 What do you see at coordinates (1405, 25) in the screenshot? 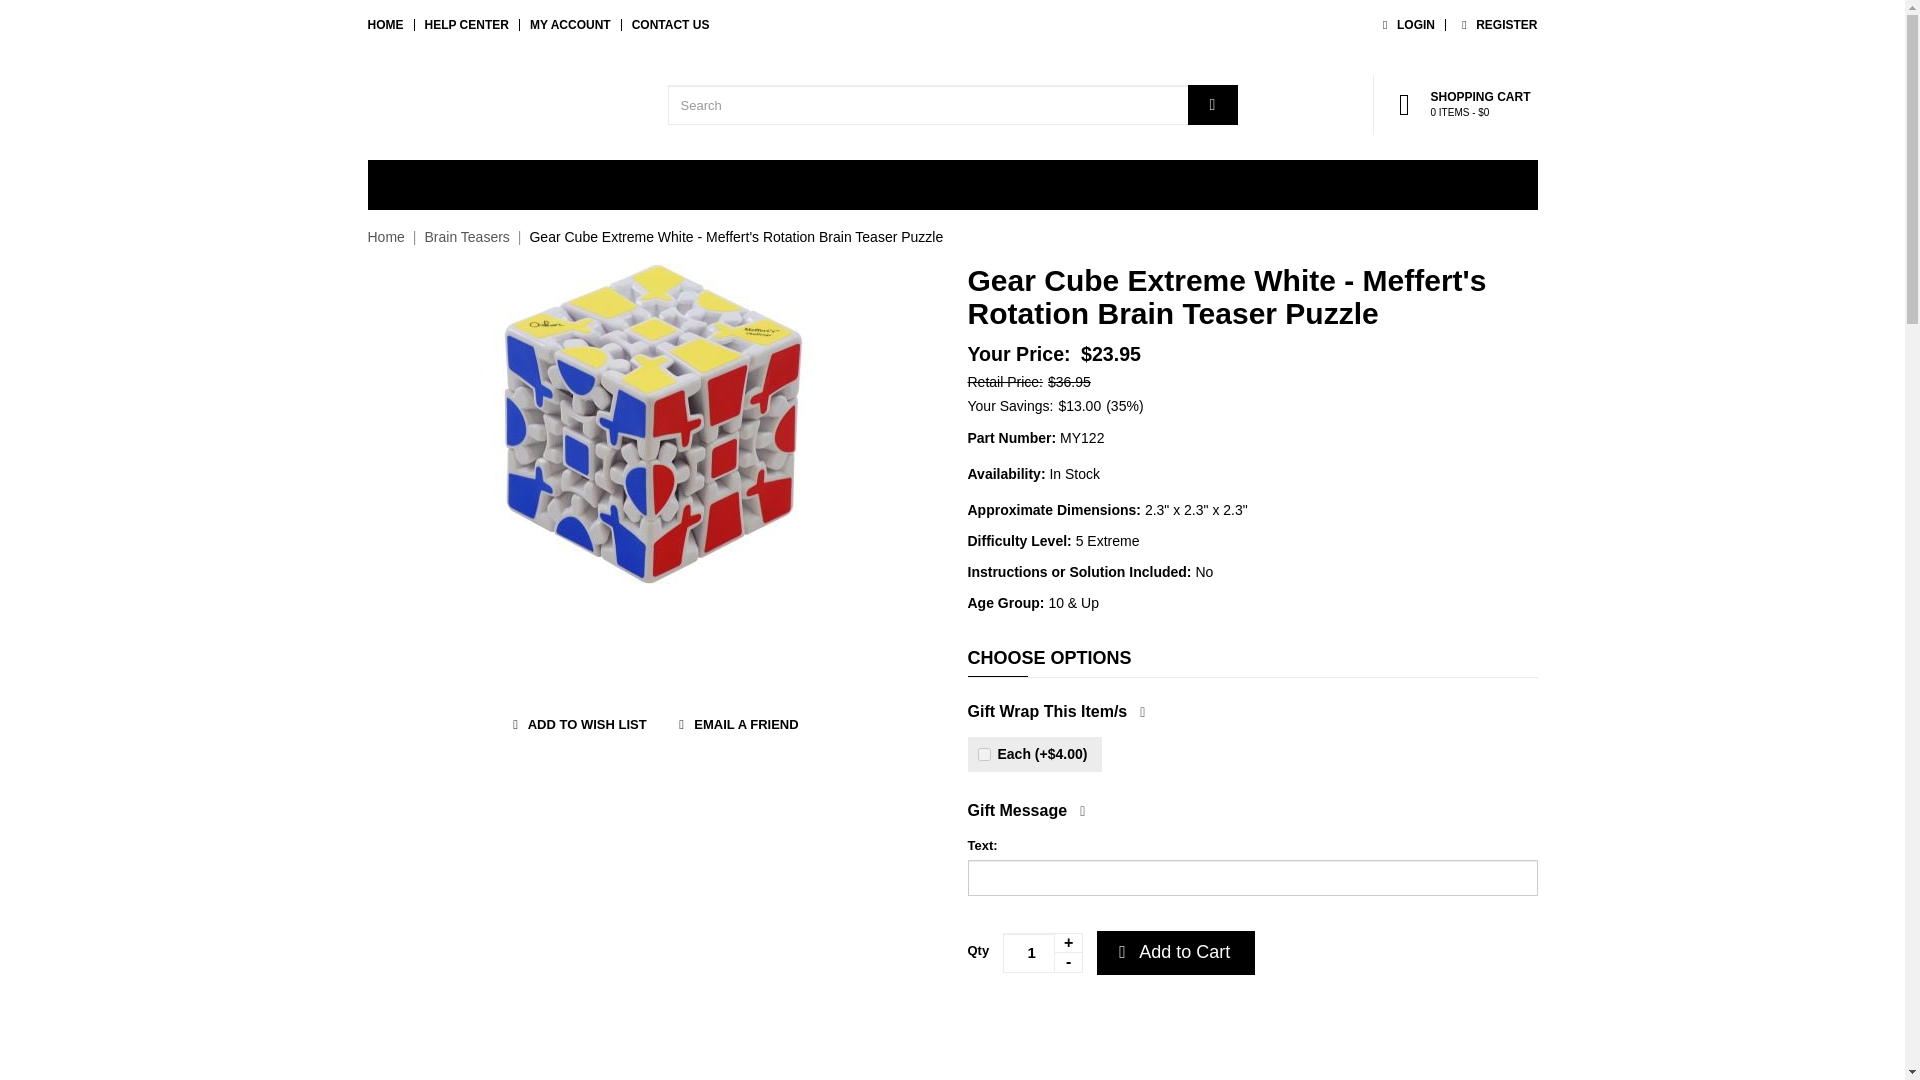
I see `MY ACCOUNT` at bounding box center [1405, 25].